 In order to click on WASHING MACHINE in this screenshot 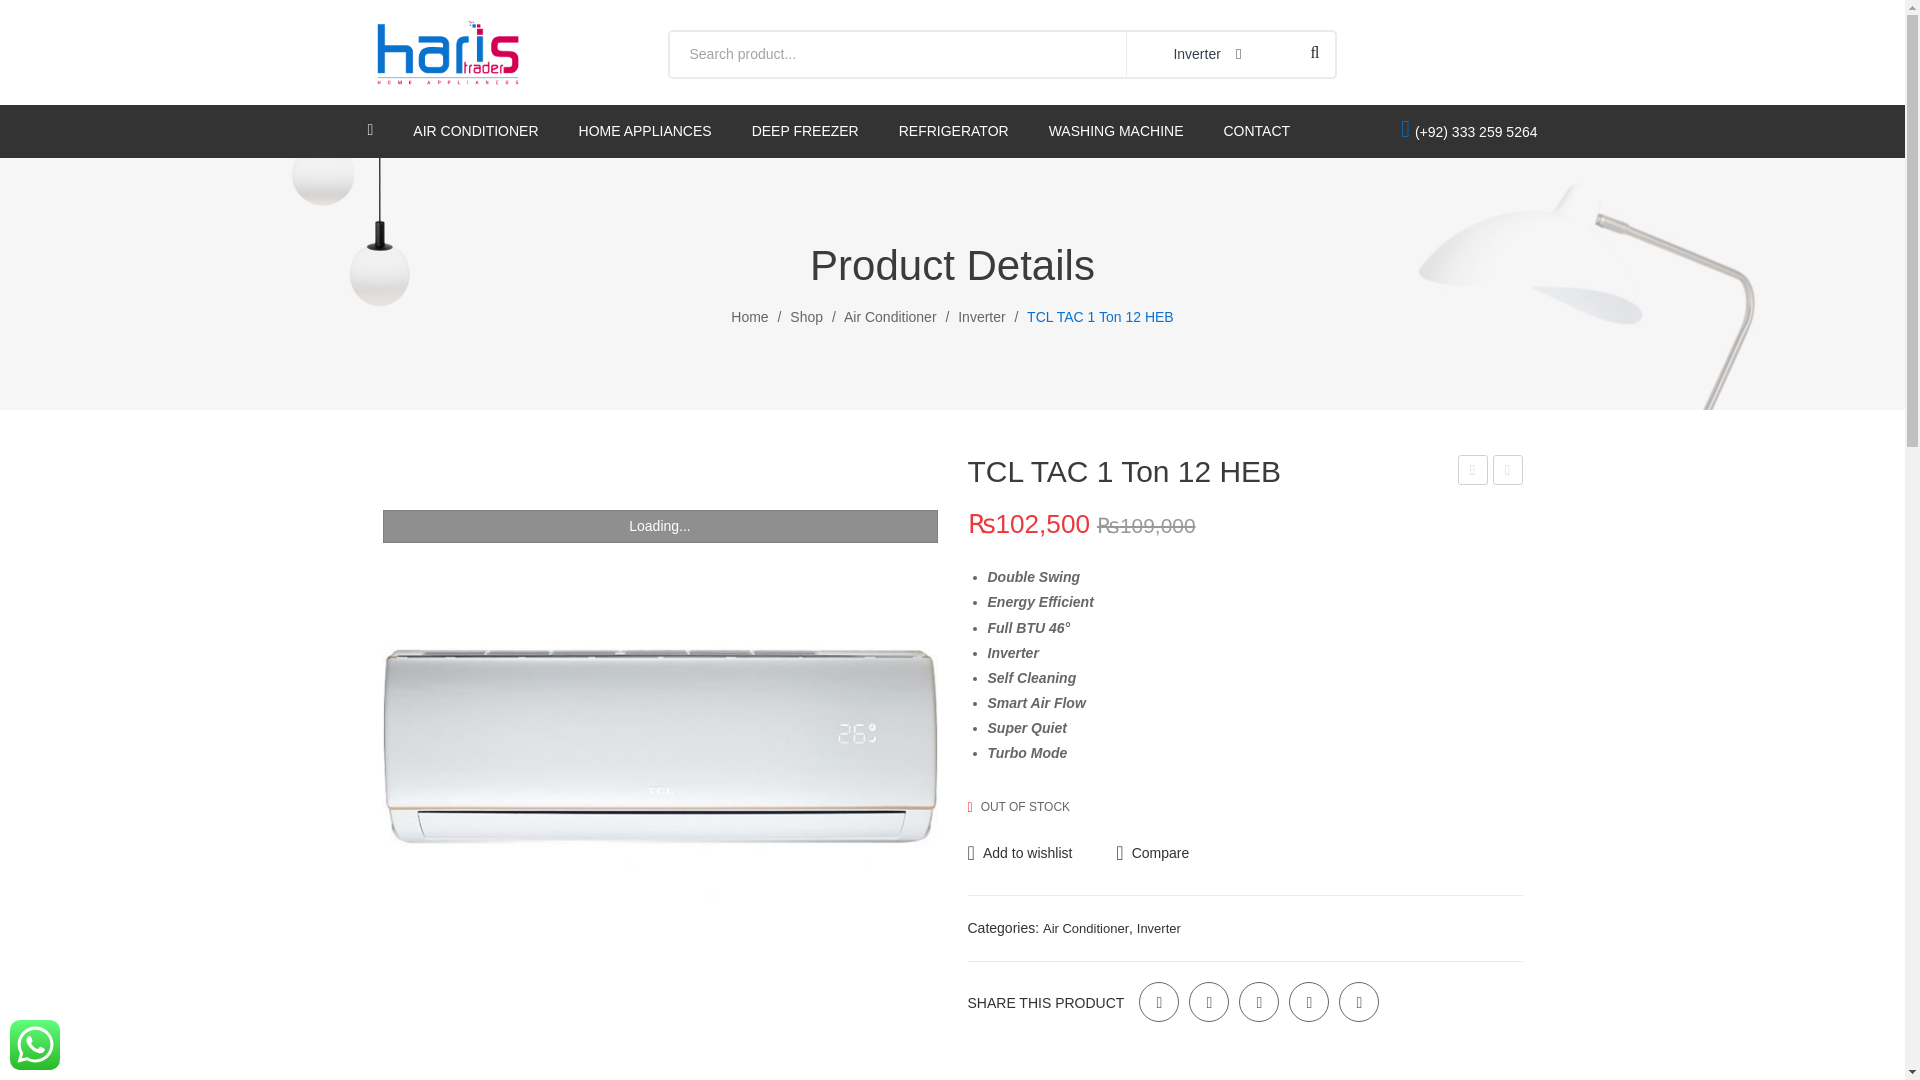, I will do `click(1116, 130)`.